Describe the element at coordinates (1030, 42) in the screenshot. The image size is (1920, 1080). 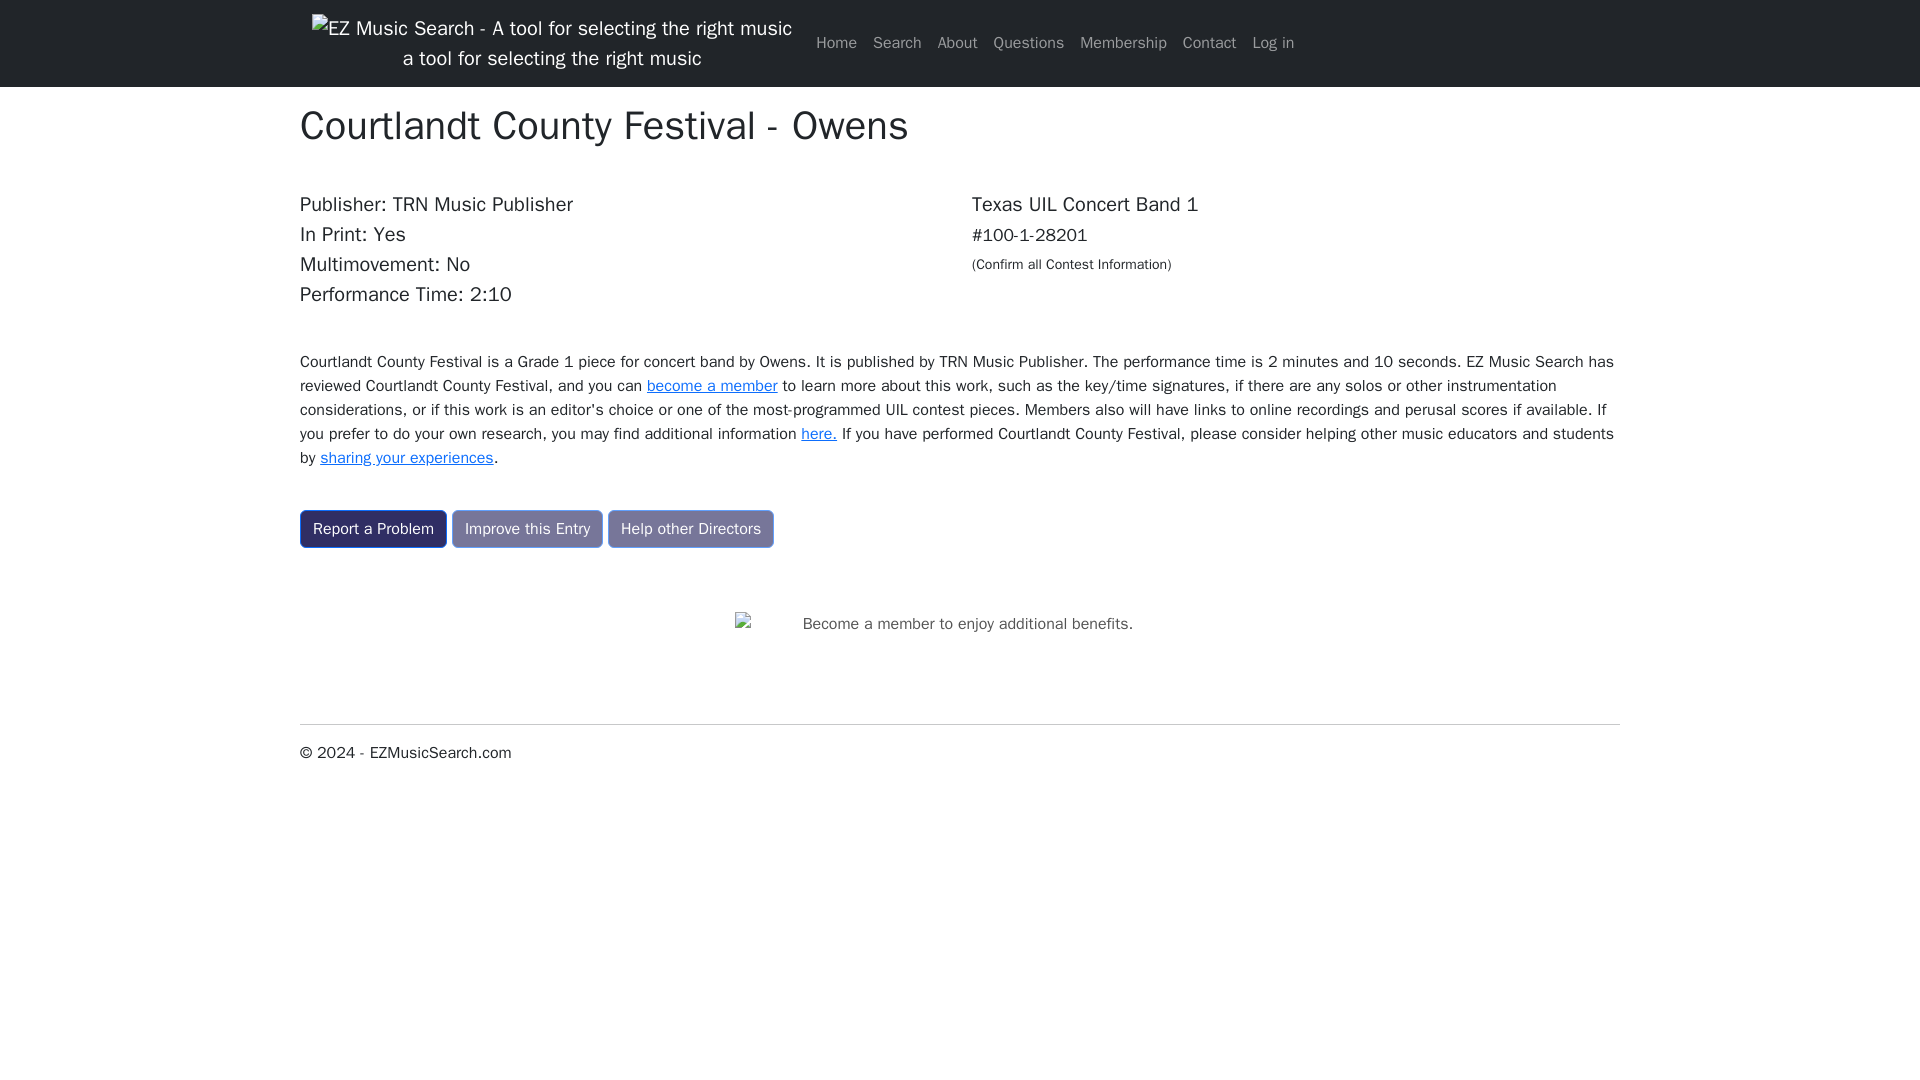
I see `Questions` at that location.